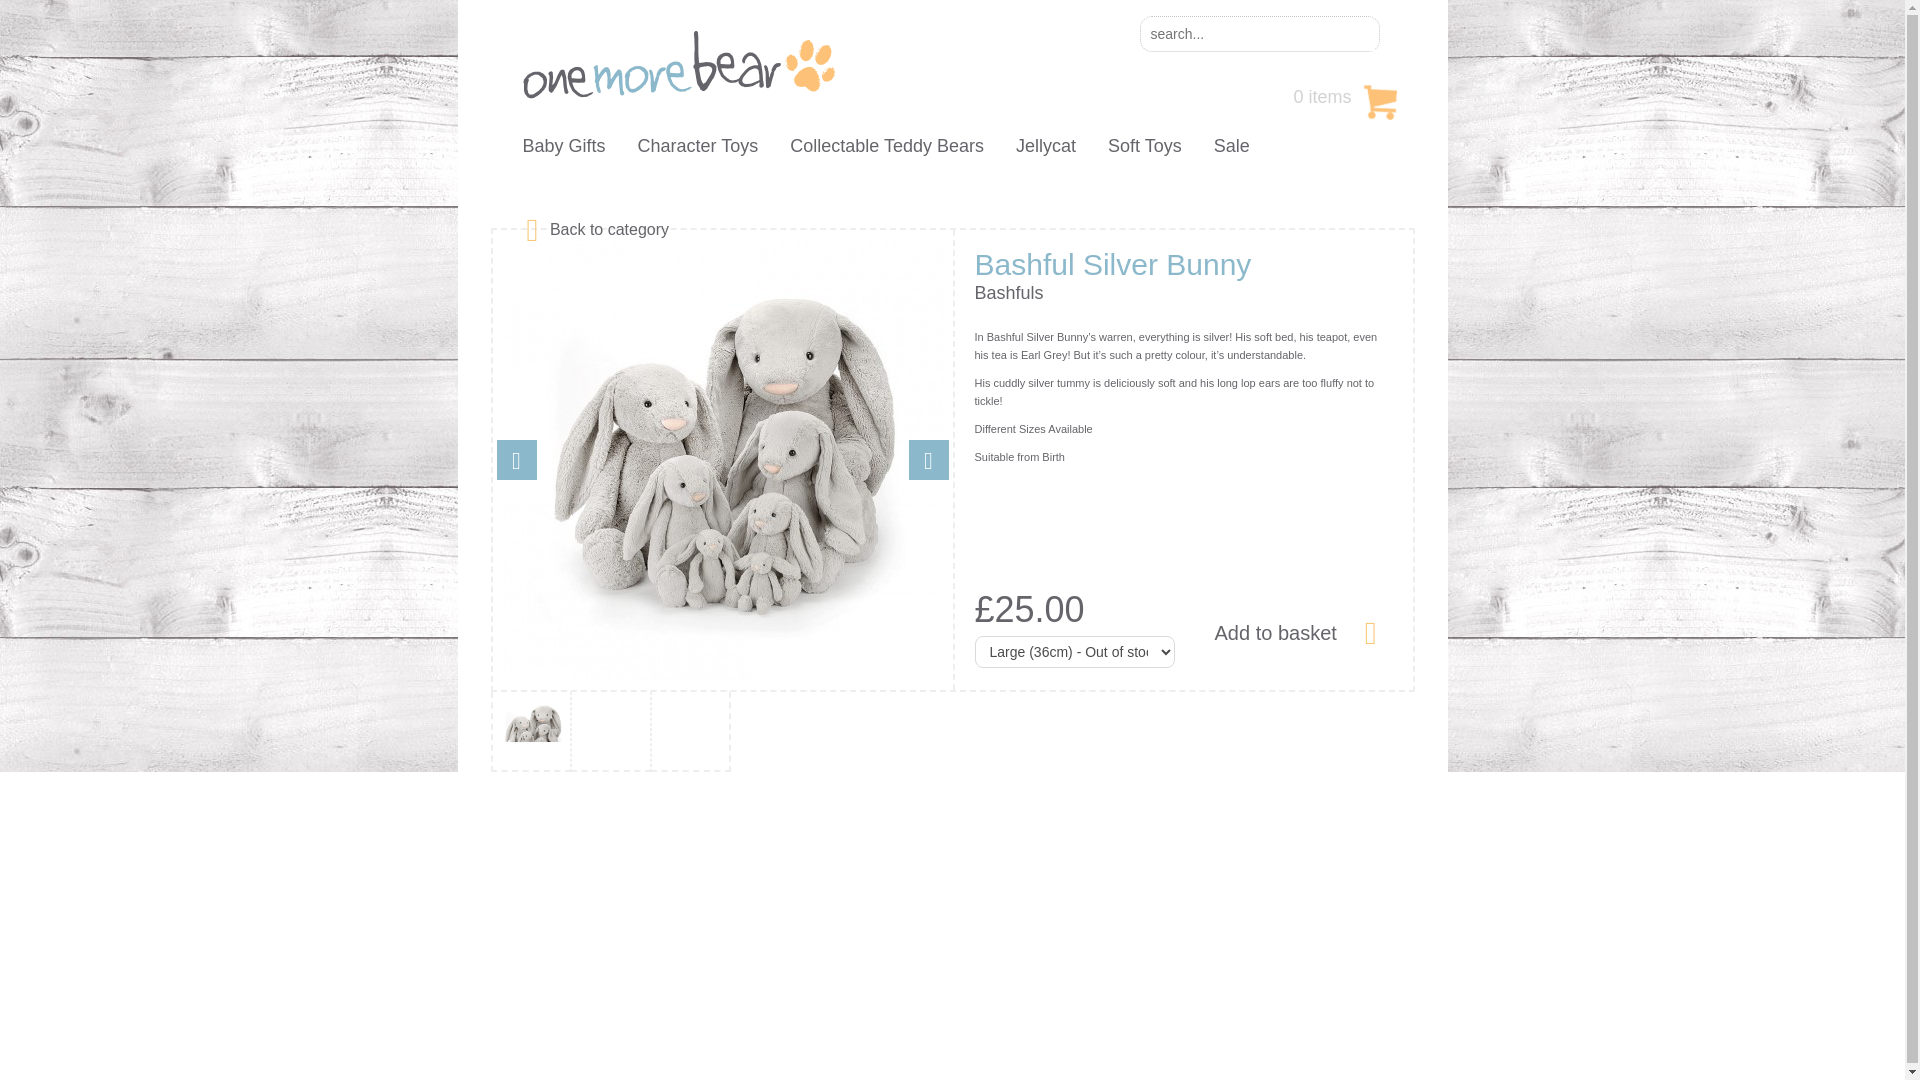  Describe the element at coordinates (886, 146) in the screenshot. I see `Collectable Teddy Bears` at that location.